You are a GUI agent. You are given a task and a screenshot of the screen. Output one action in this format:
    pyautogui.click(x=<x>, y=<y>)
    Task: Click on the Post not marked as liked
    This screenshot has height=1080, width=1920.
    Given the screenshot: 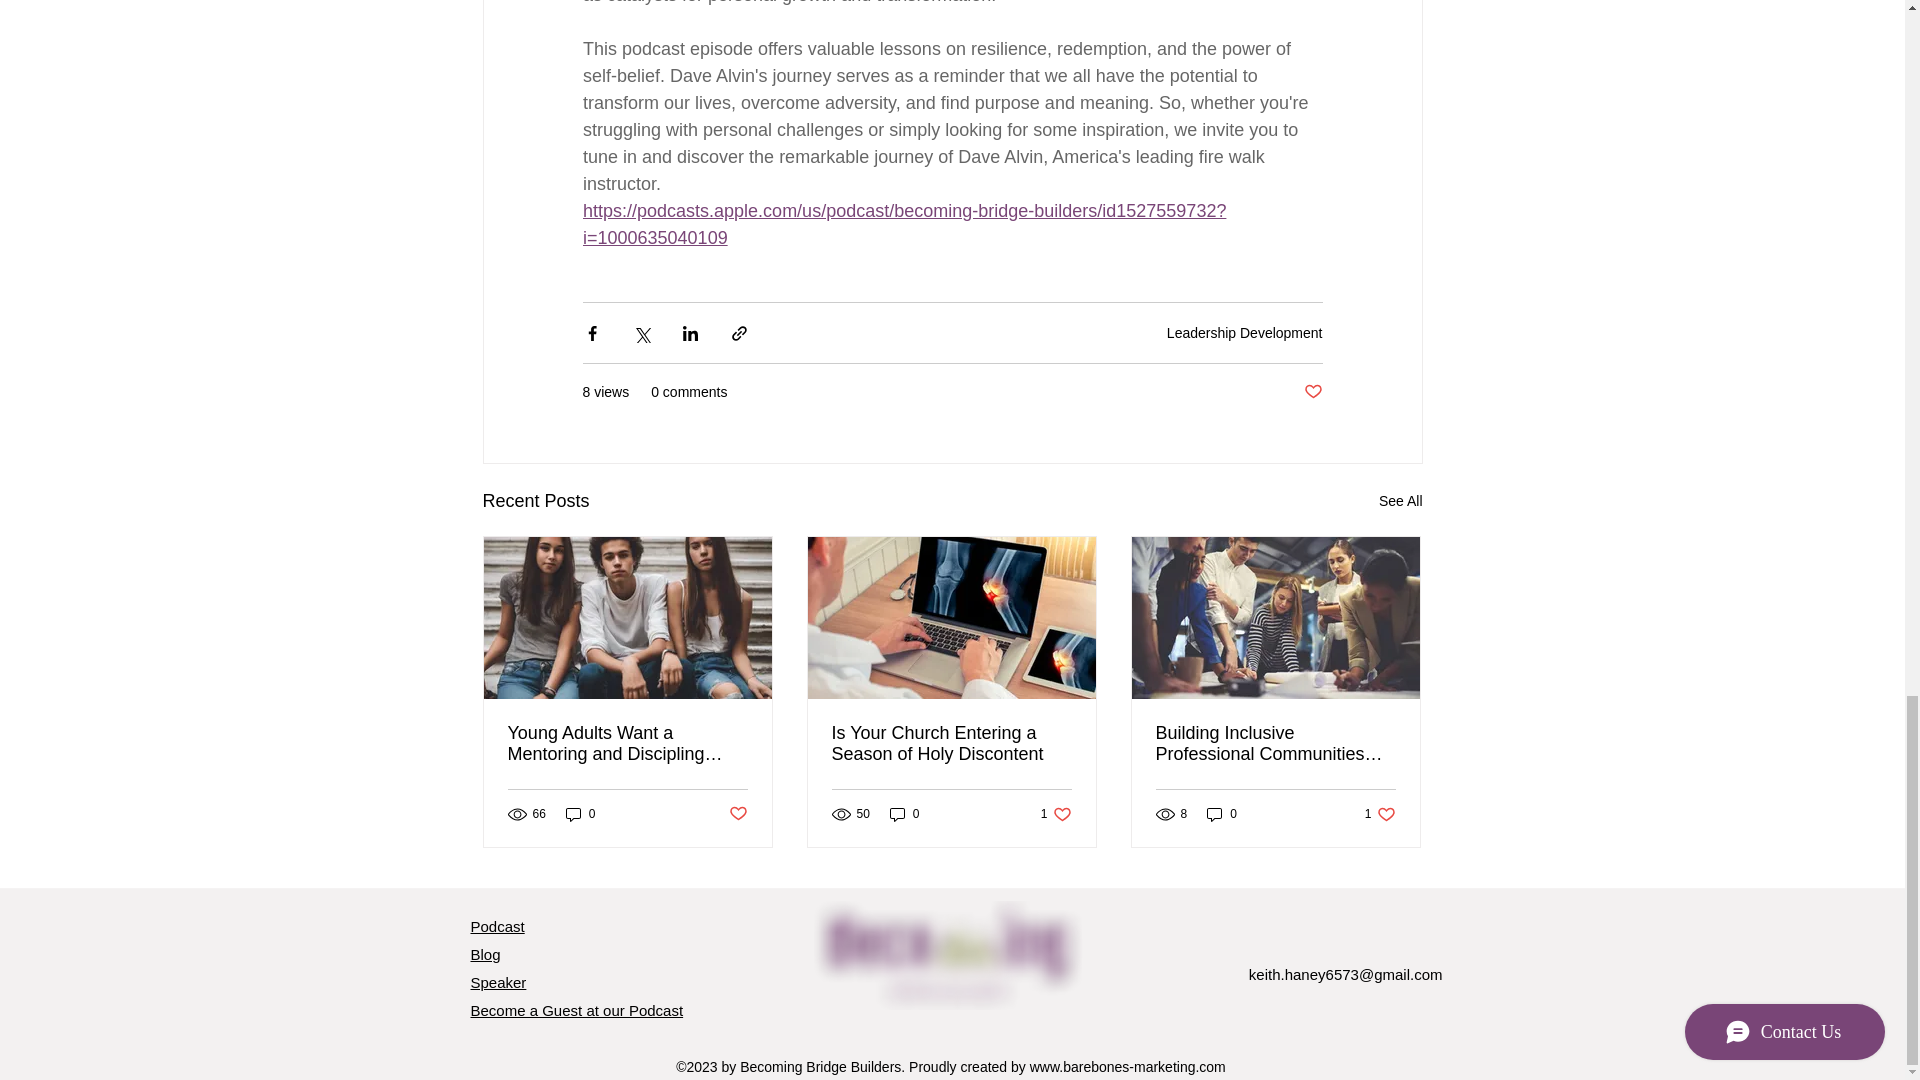 What is the action you would take?
    pyautogui.click(x=1400, y=502)
    